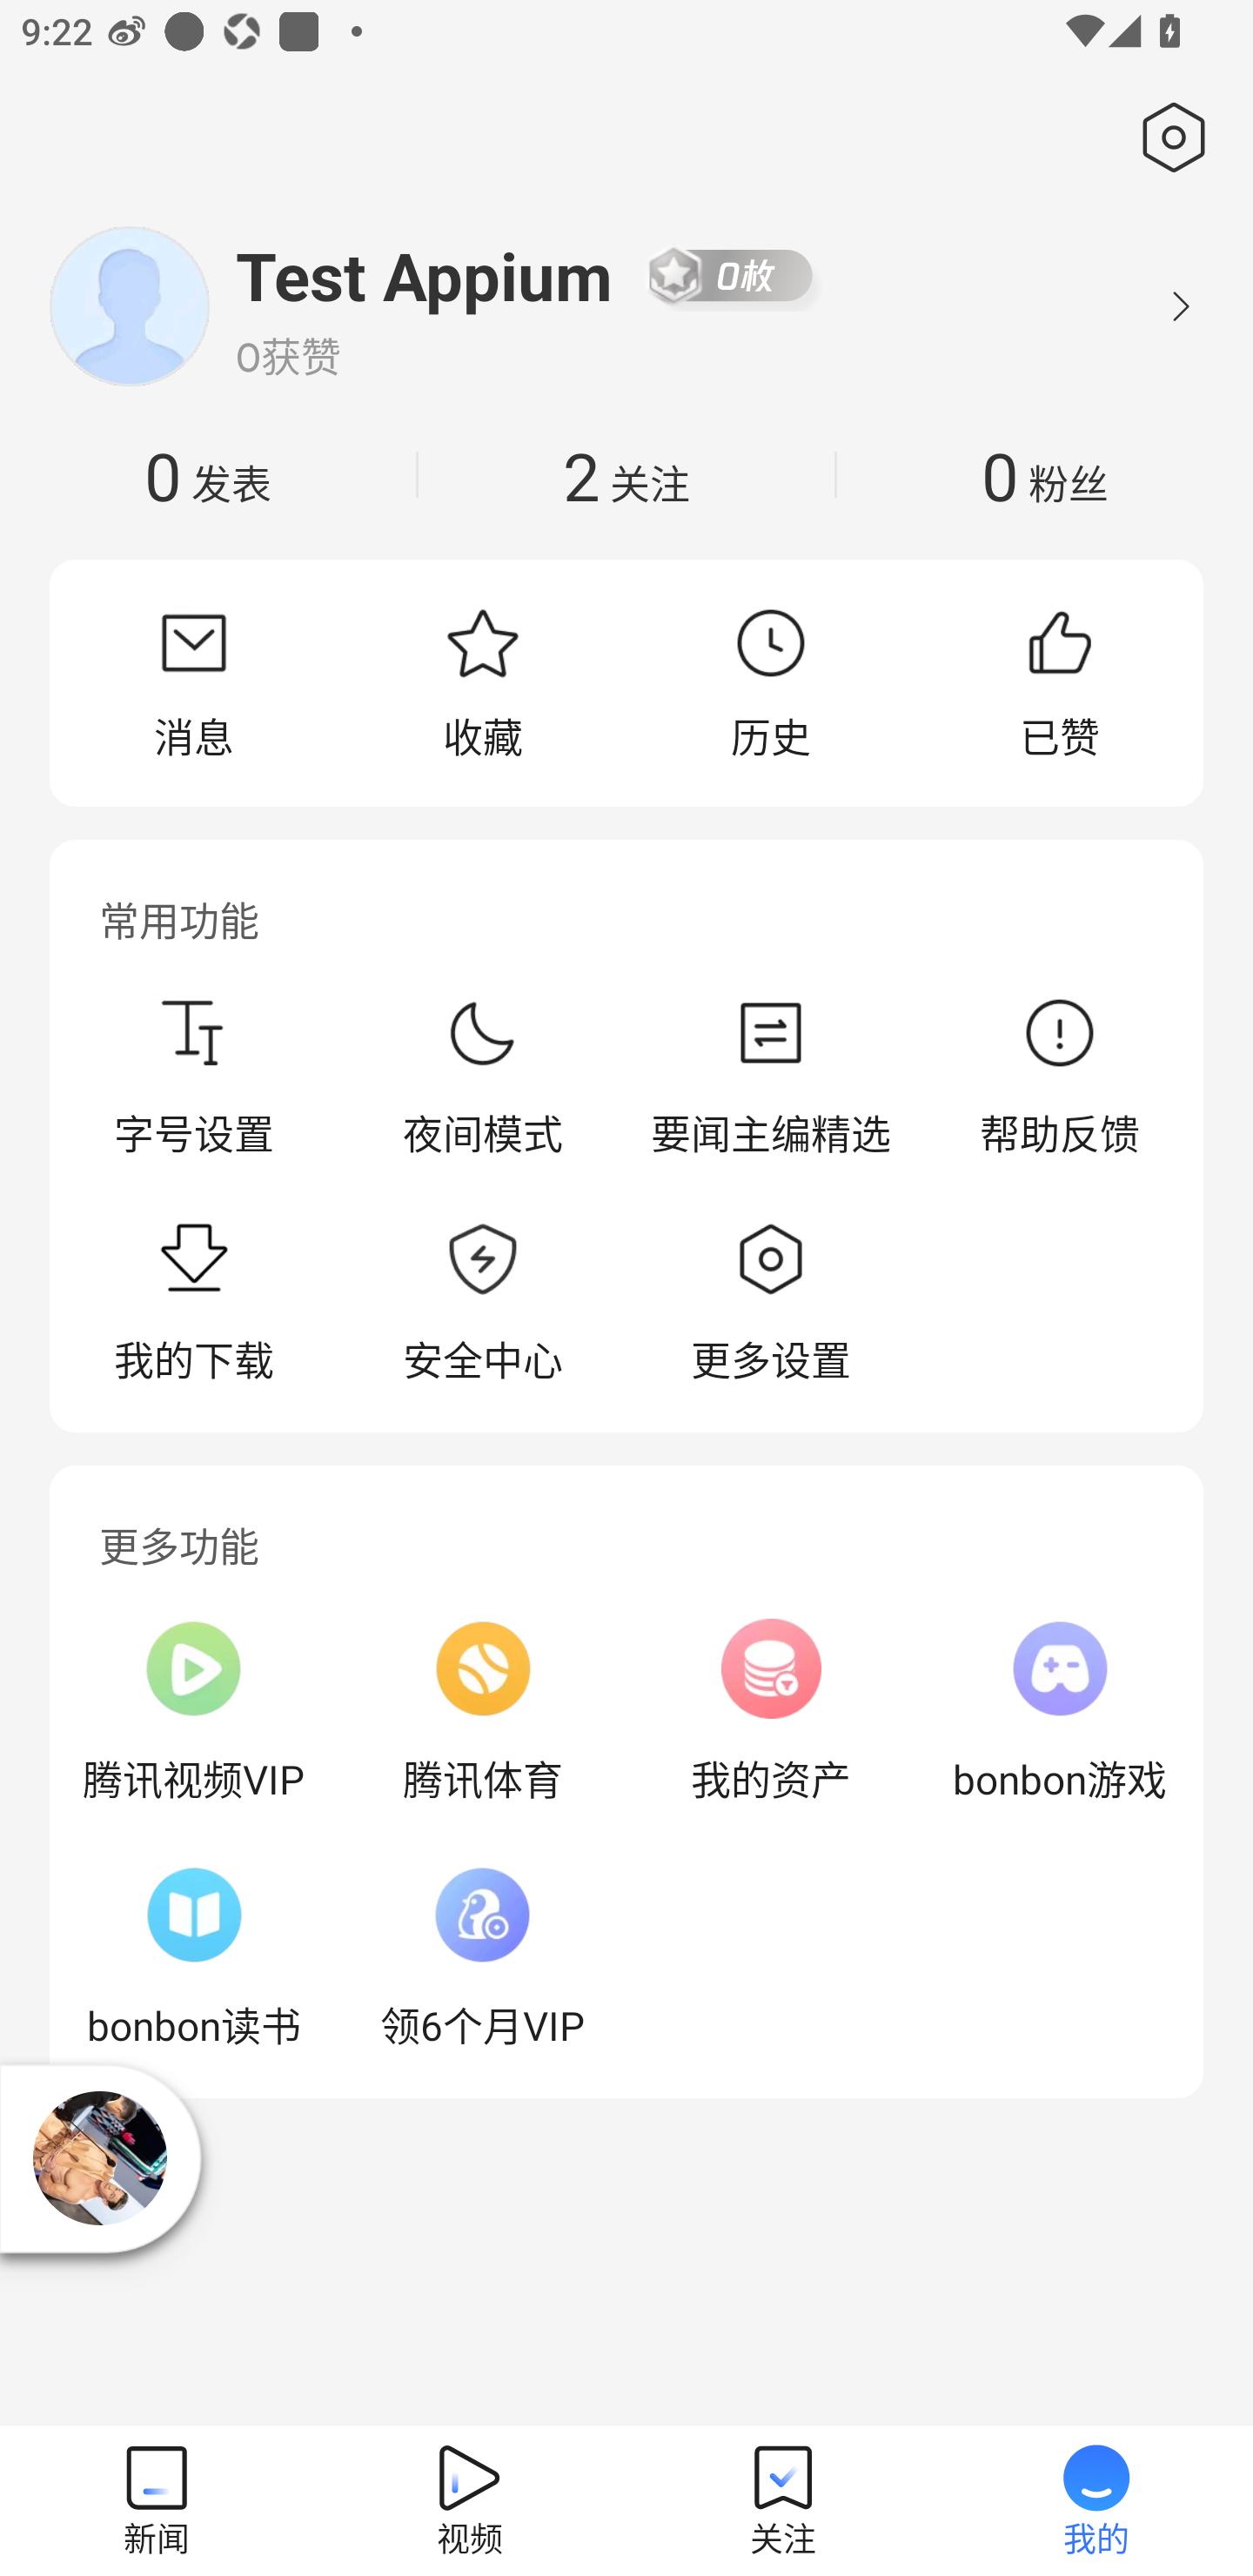  I want to click on 领6个月VIP，可点击, so click(482, 1957).